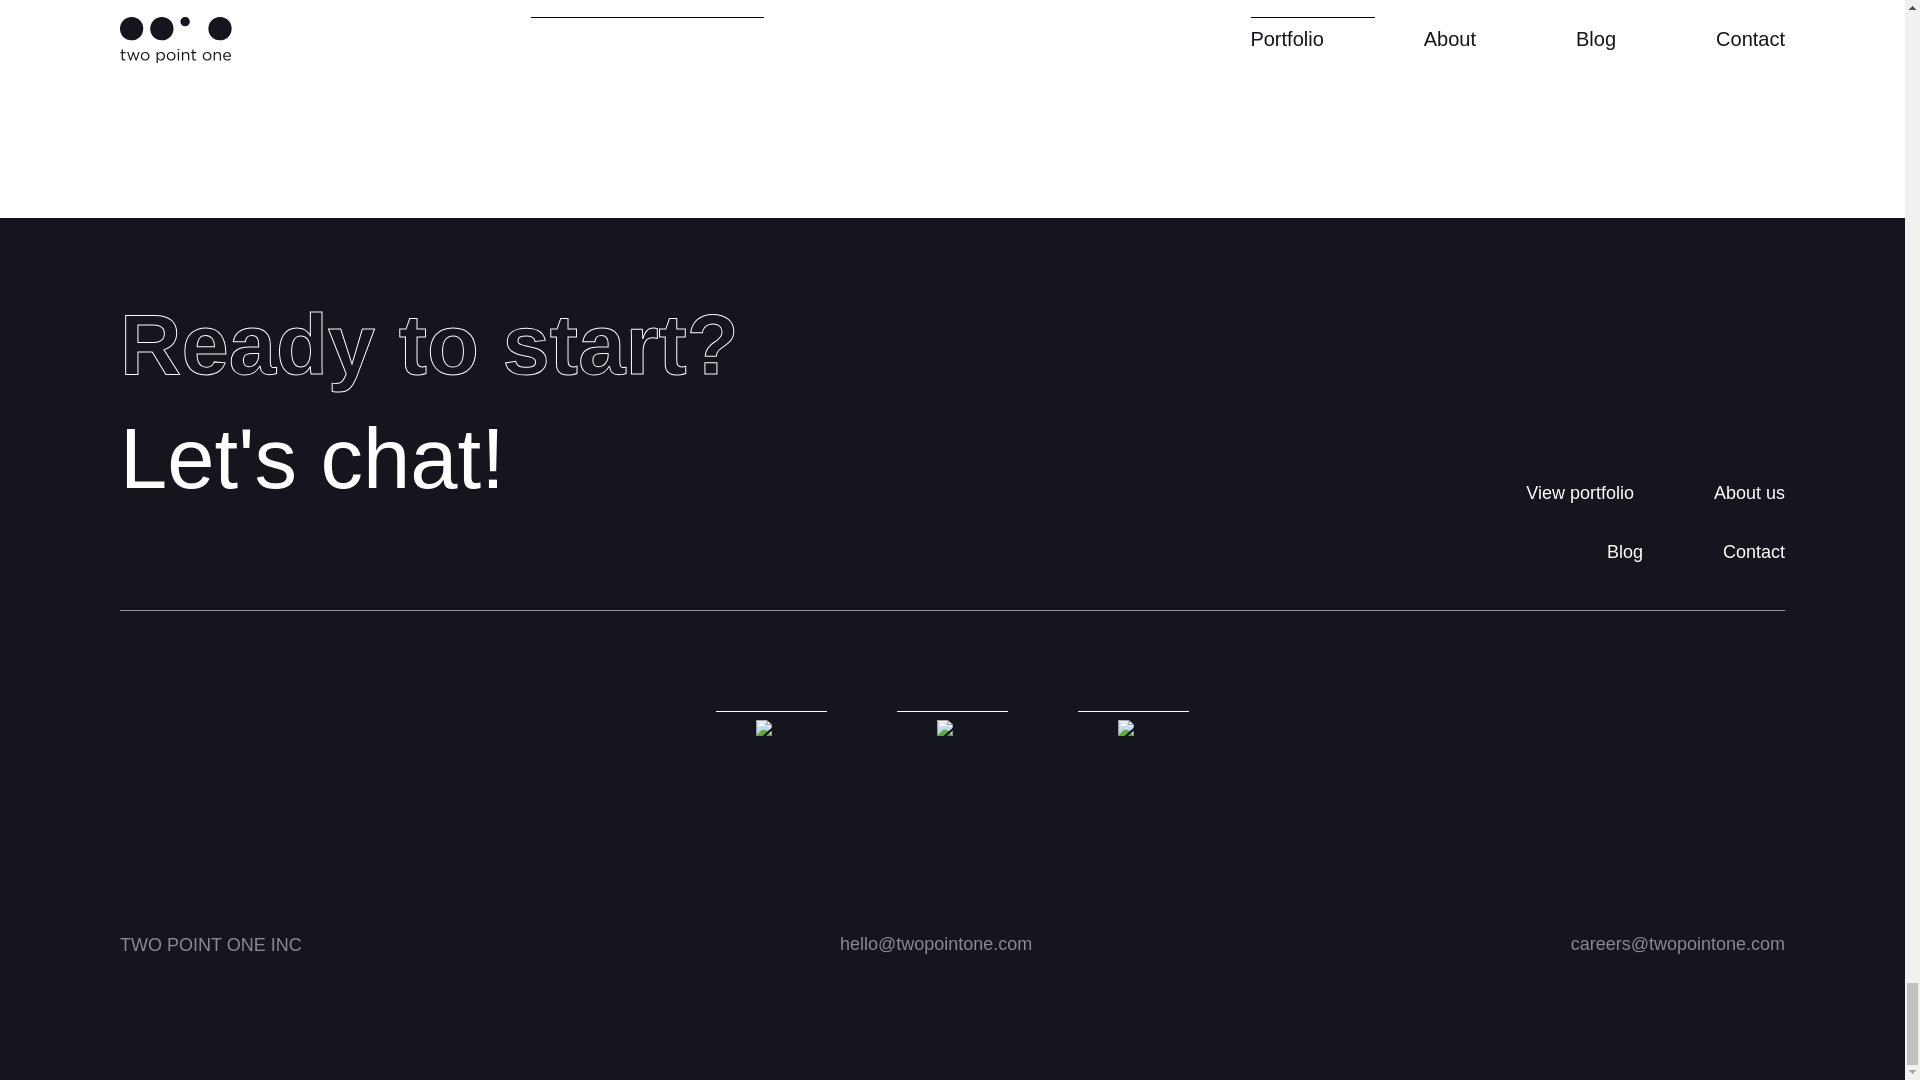 The image size is (1920, 1080). What do you see at coordinates (1312, 9) in the screenshot?
I see `Previous` at bounding box center [1312, 9].